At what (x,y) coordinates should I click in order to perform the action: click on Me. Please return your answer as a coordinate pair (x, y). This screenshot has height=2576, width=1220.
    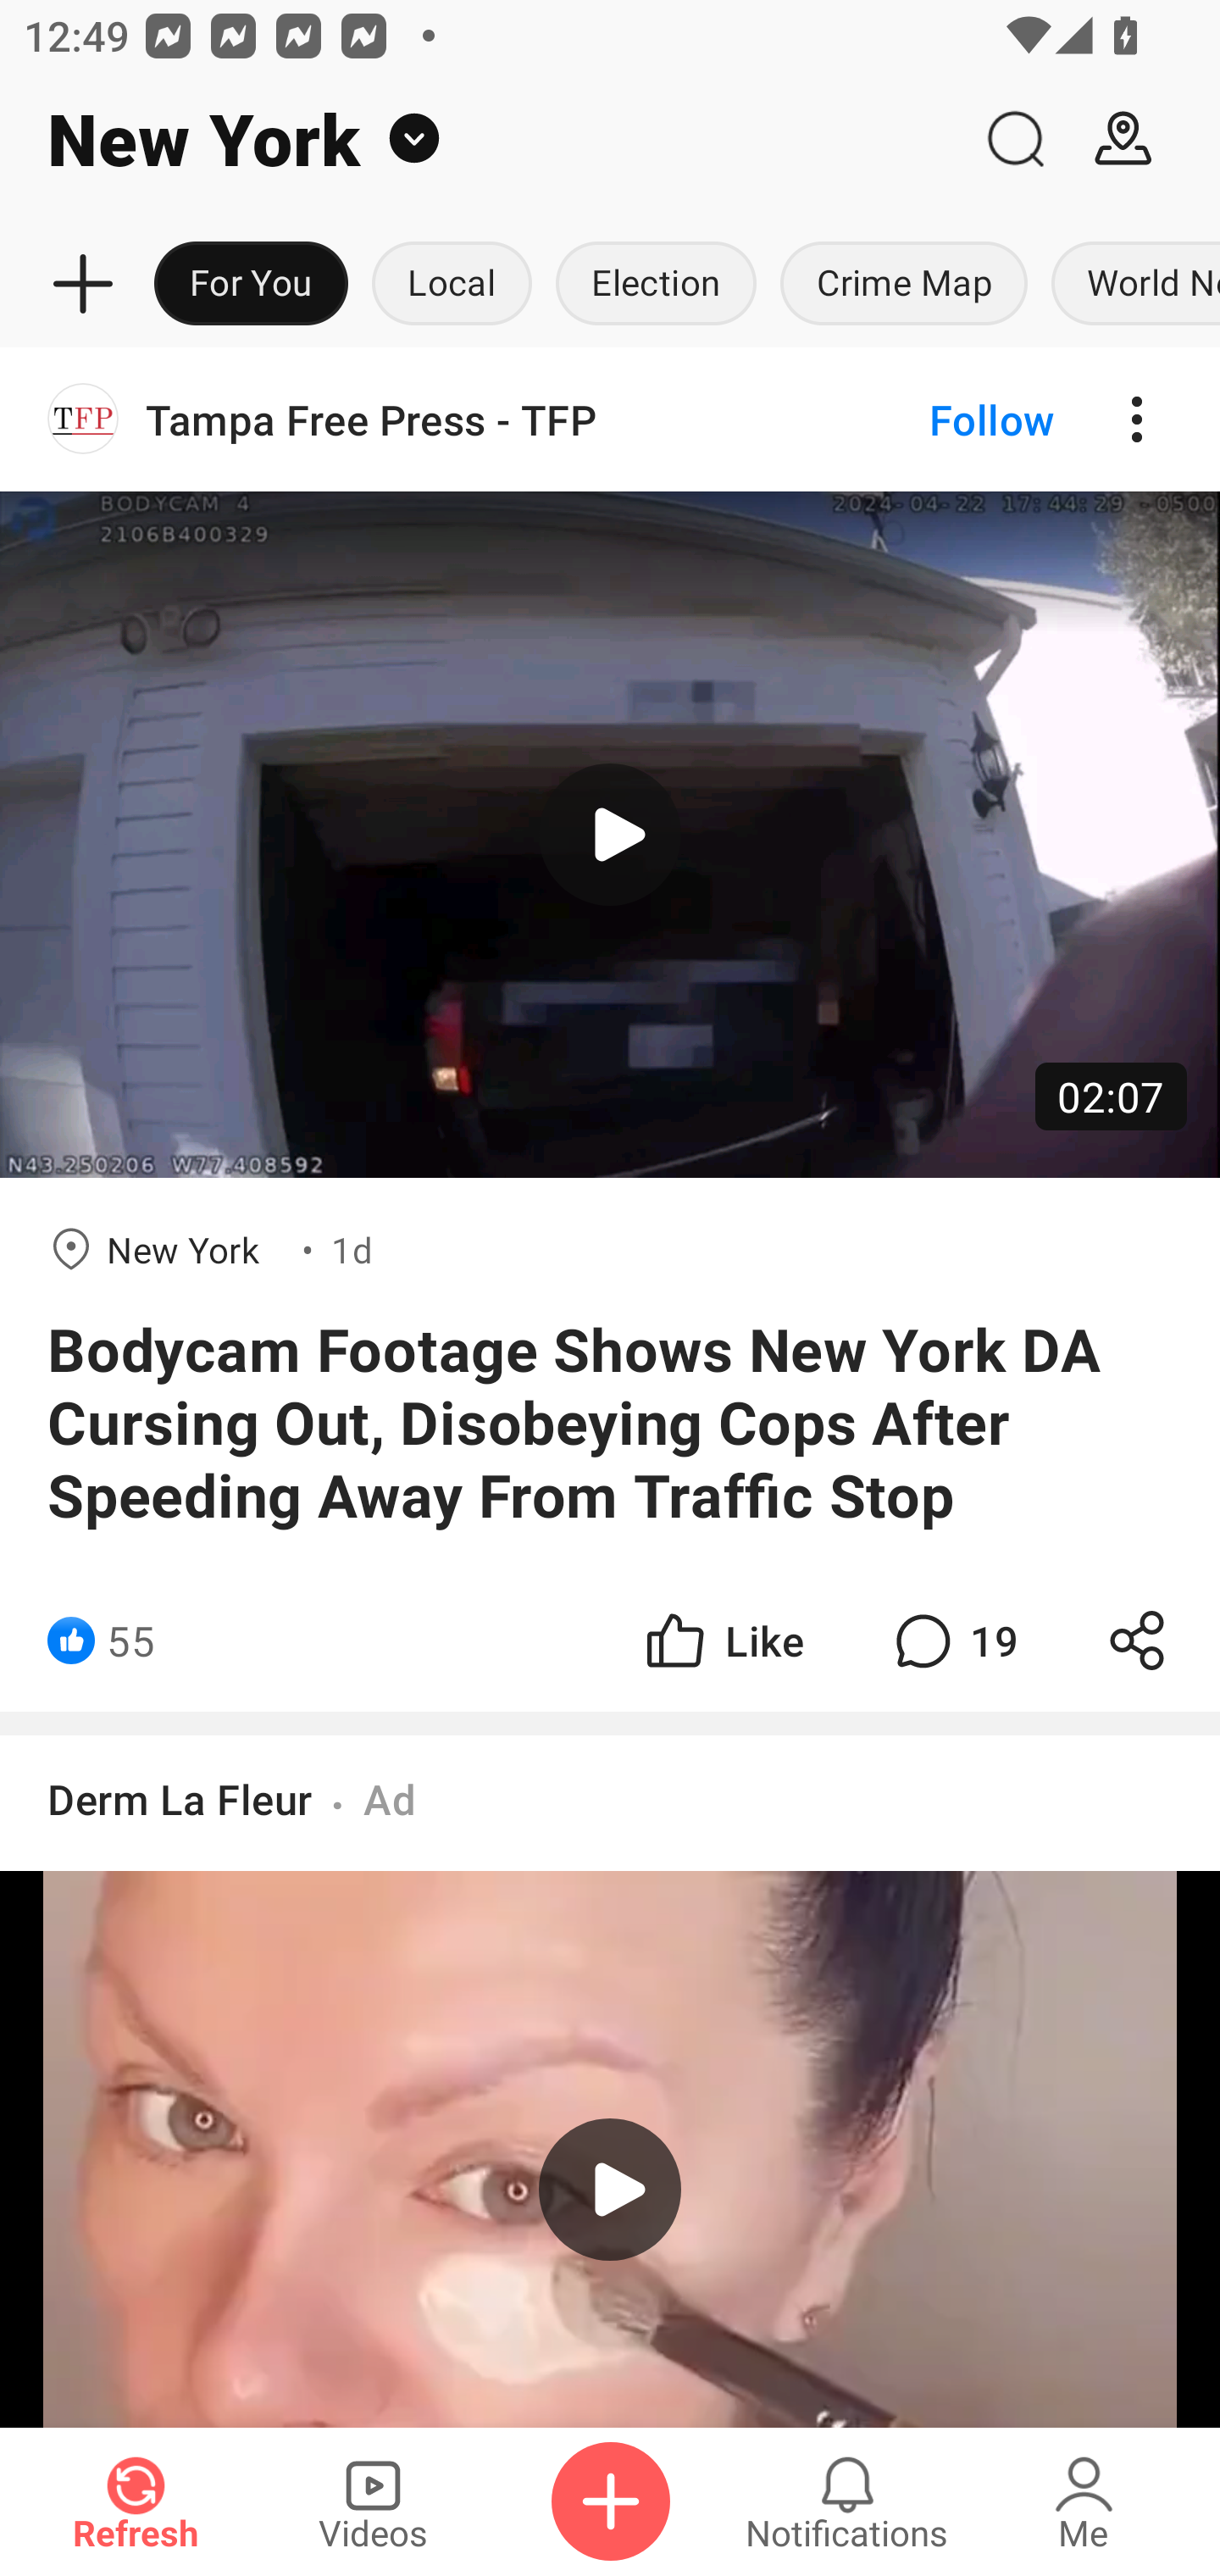
    Looking at the image, I should click on (1084, 2501).